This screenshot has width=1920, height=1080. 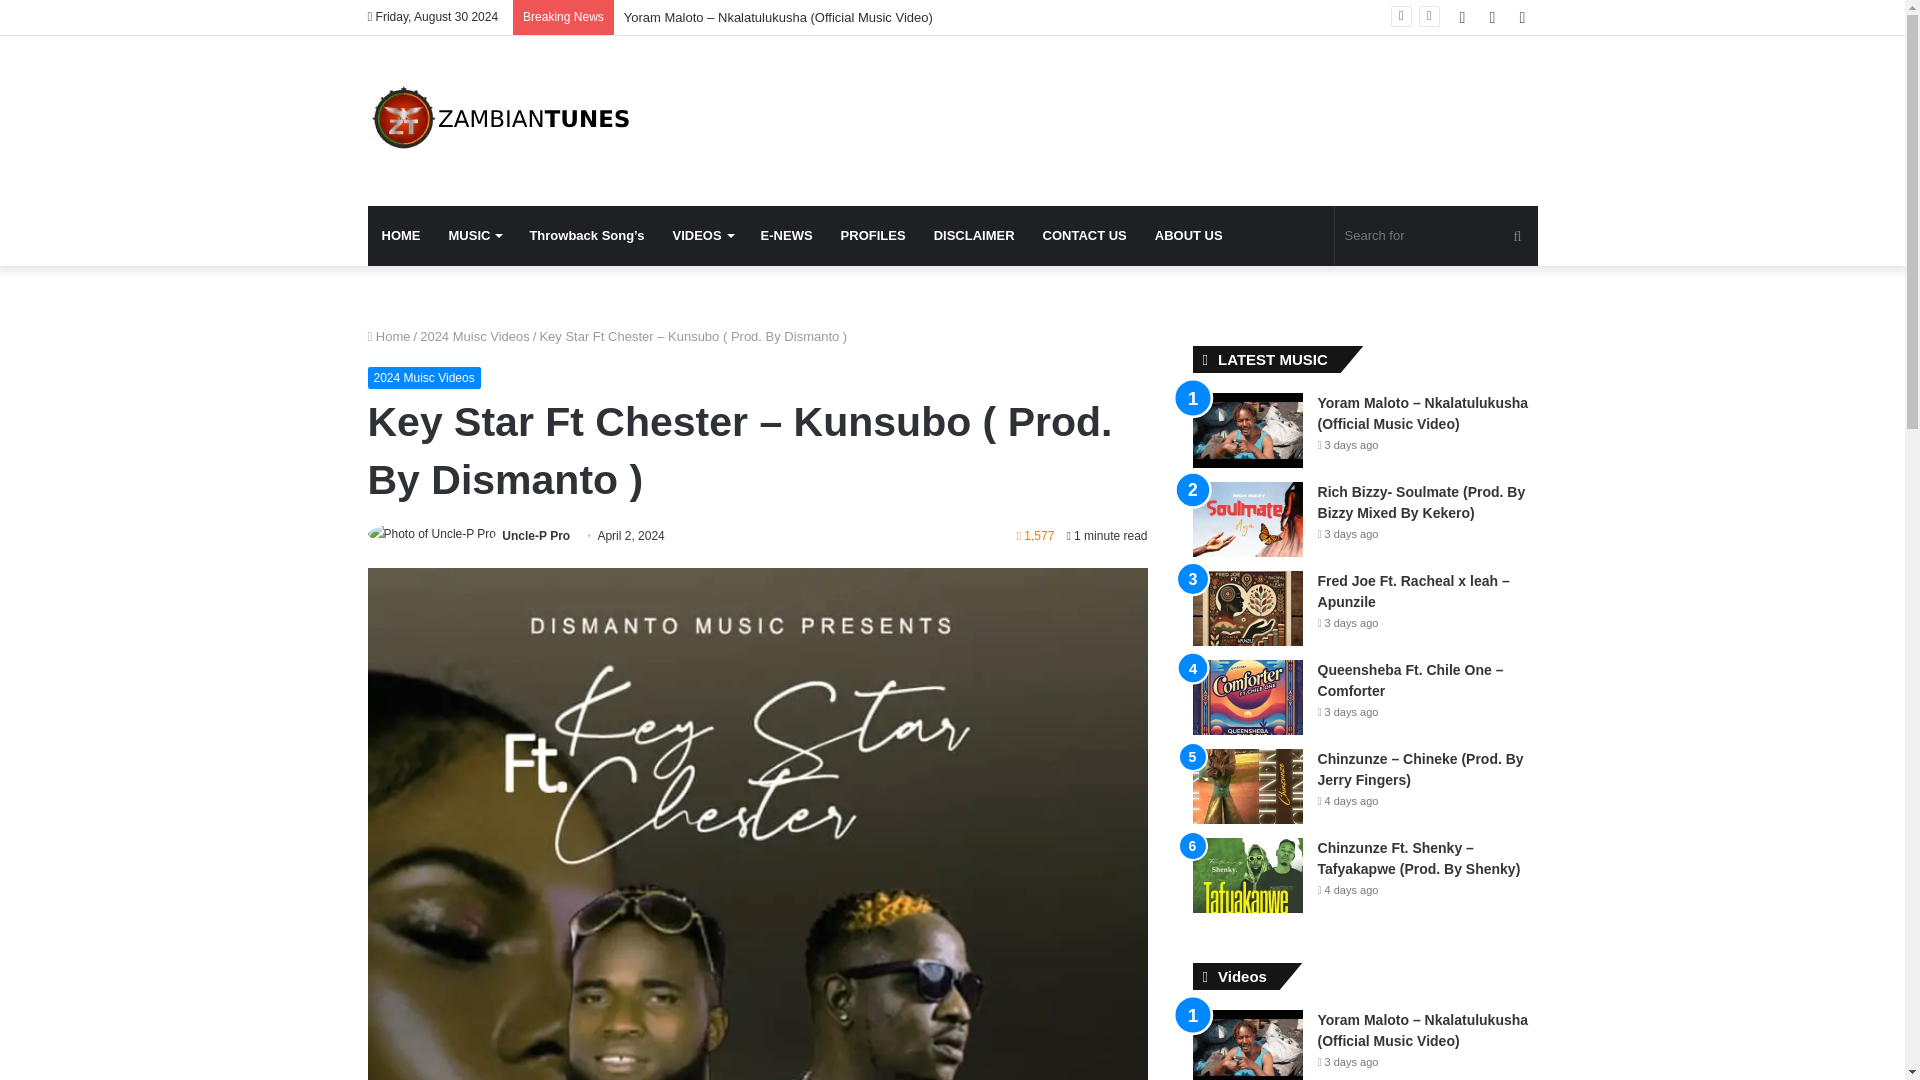 I want to click on HOME, so click(x=402, y=236).